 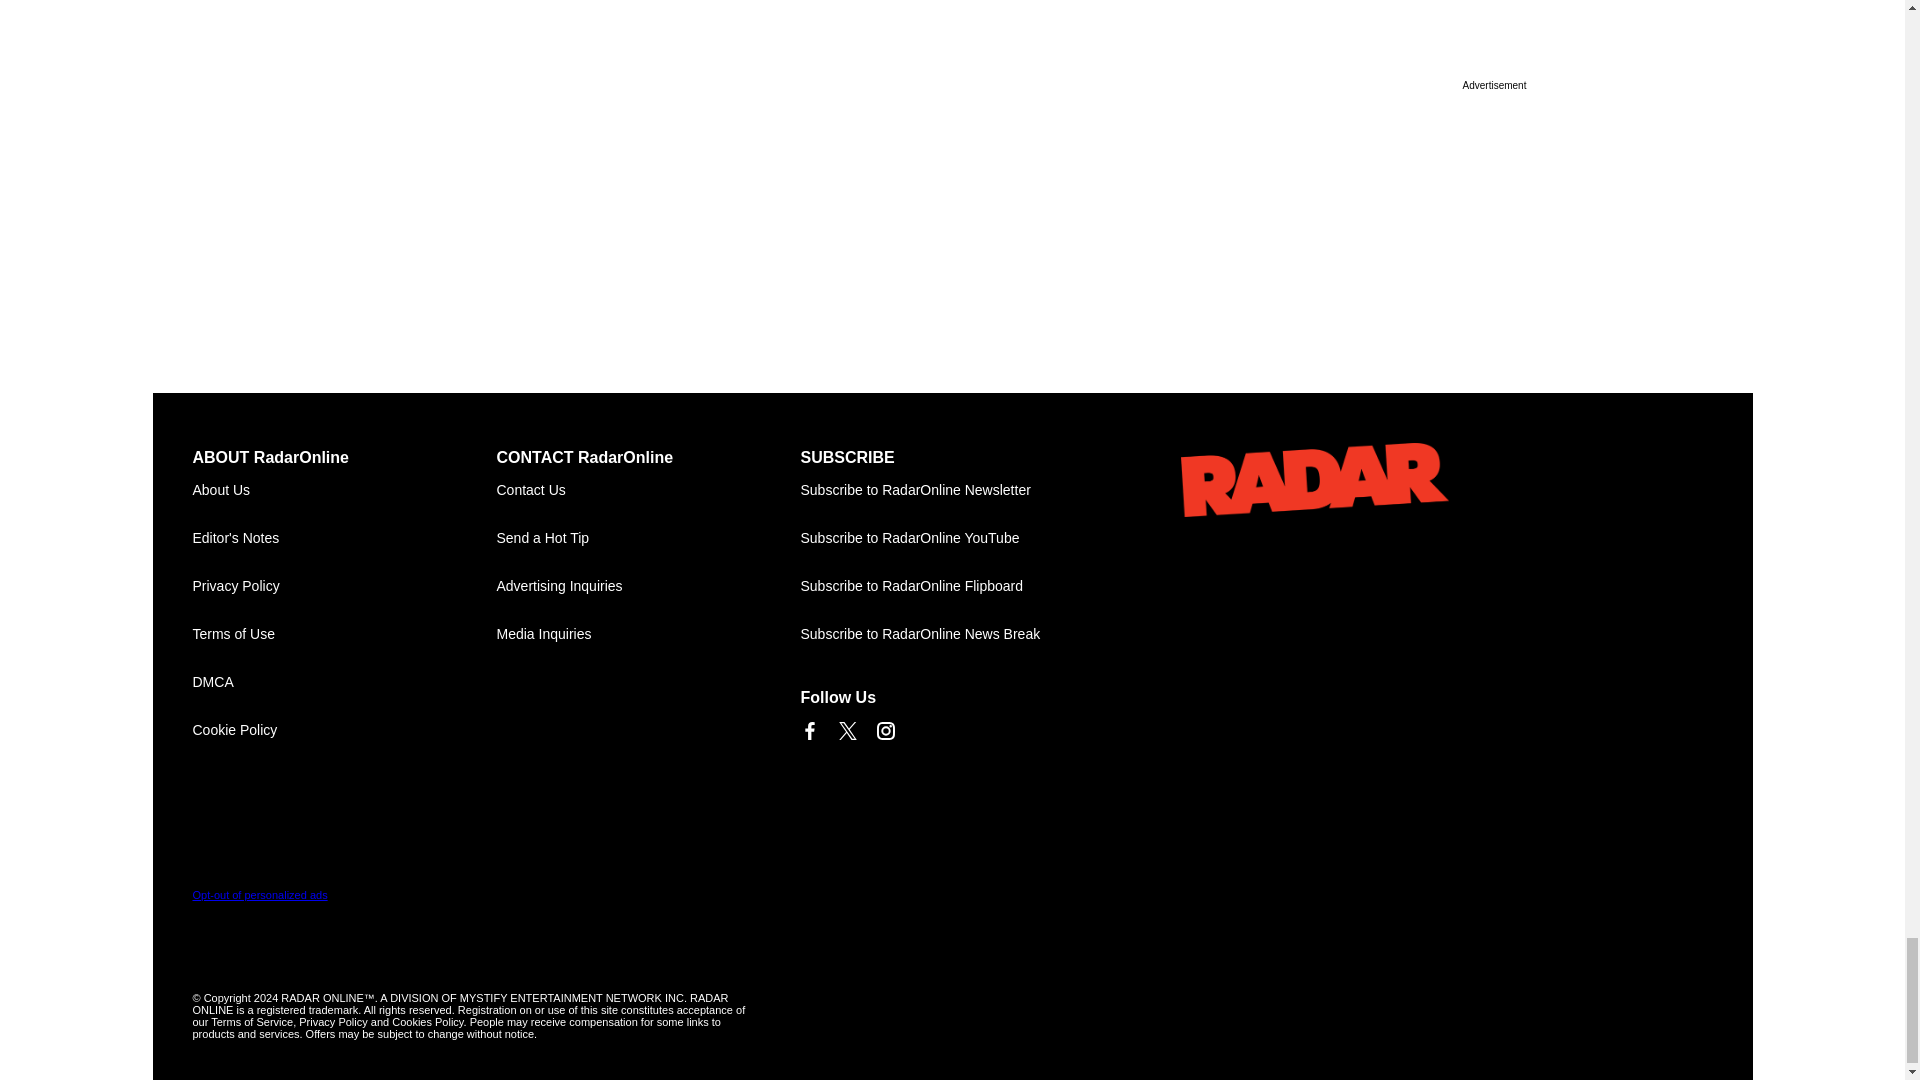 What do you see at coordinates (344, 730) in the screenshot?
I see `Cookie Policy` at bounding box center [344, 730].